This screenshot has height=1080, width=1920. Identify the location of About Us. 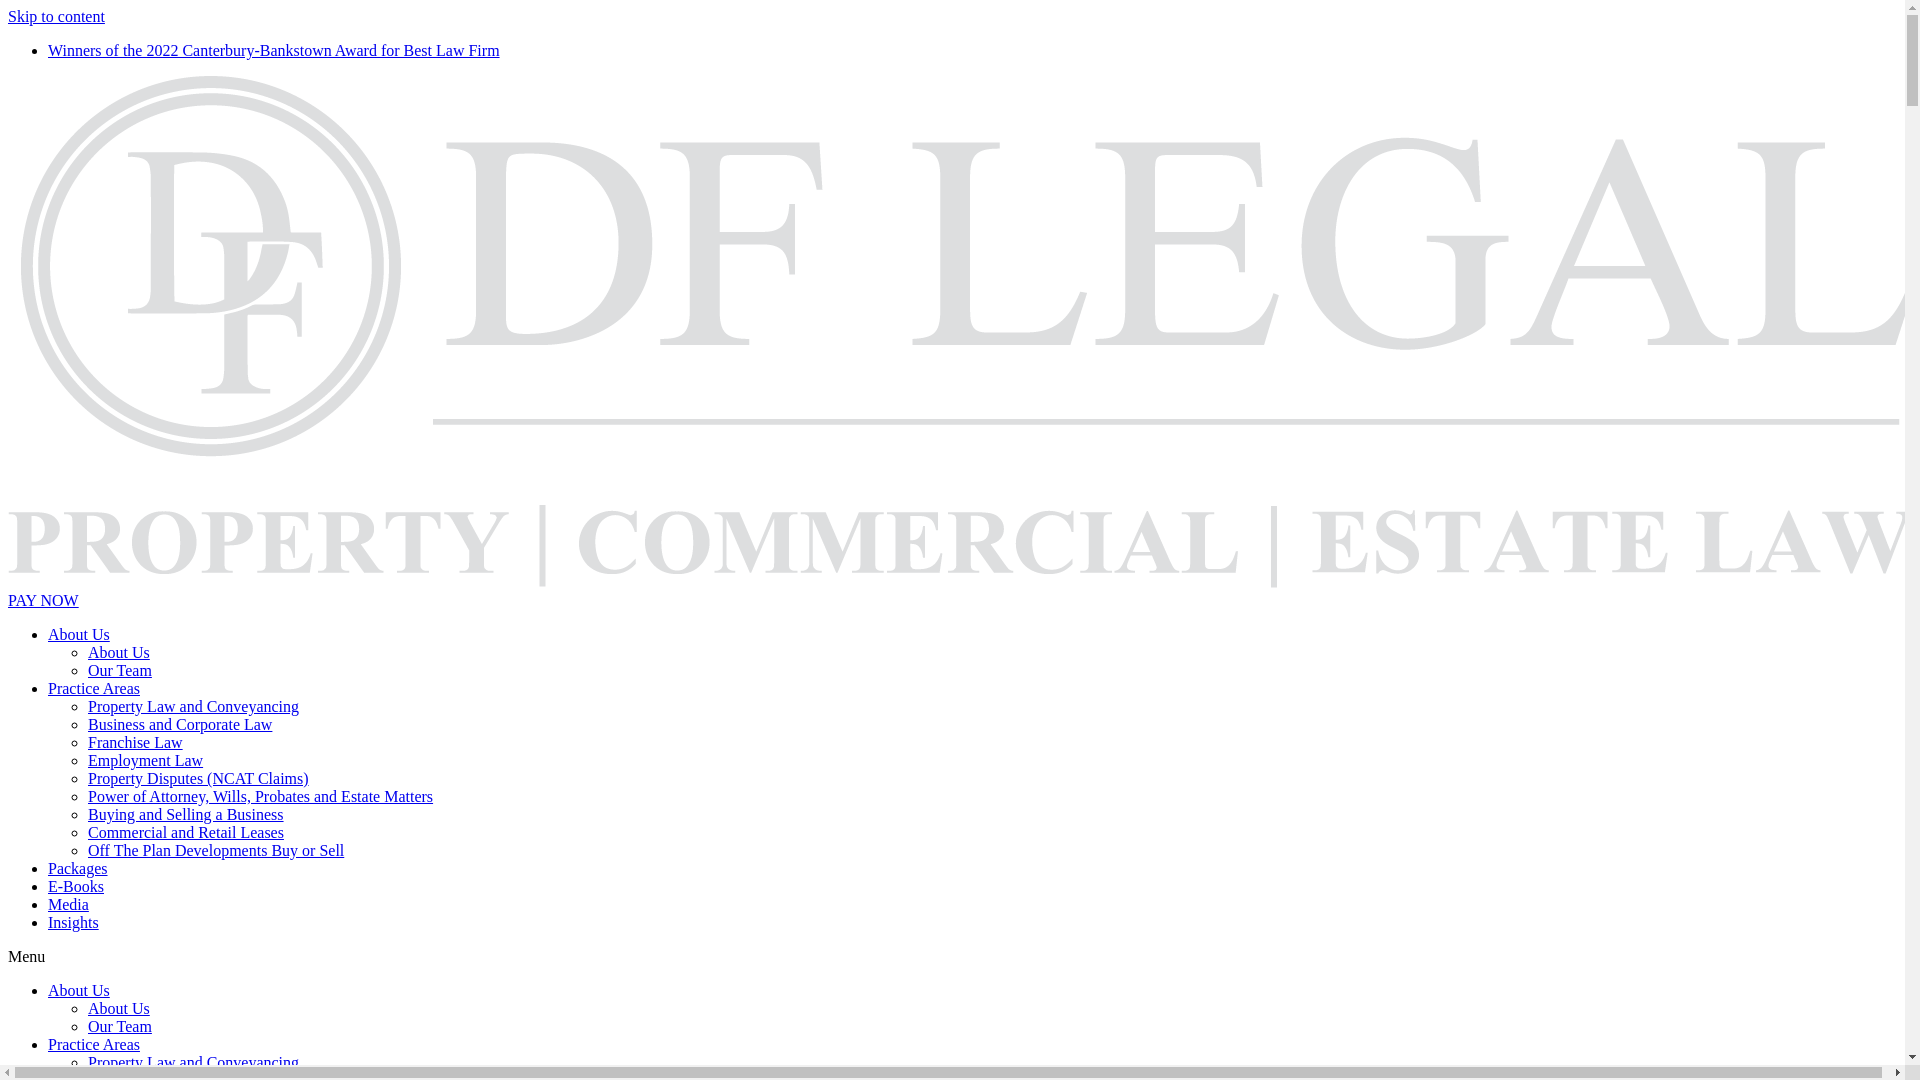
(79, 990).